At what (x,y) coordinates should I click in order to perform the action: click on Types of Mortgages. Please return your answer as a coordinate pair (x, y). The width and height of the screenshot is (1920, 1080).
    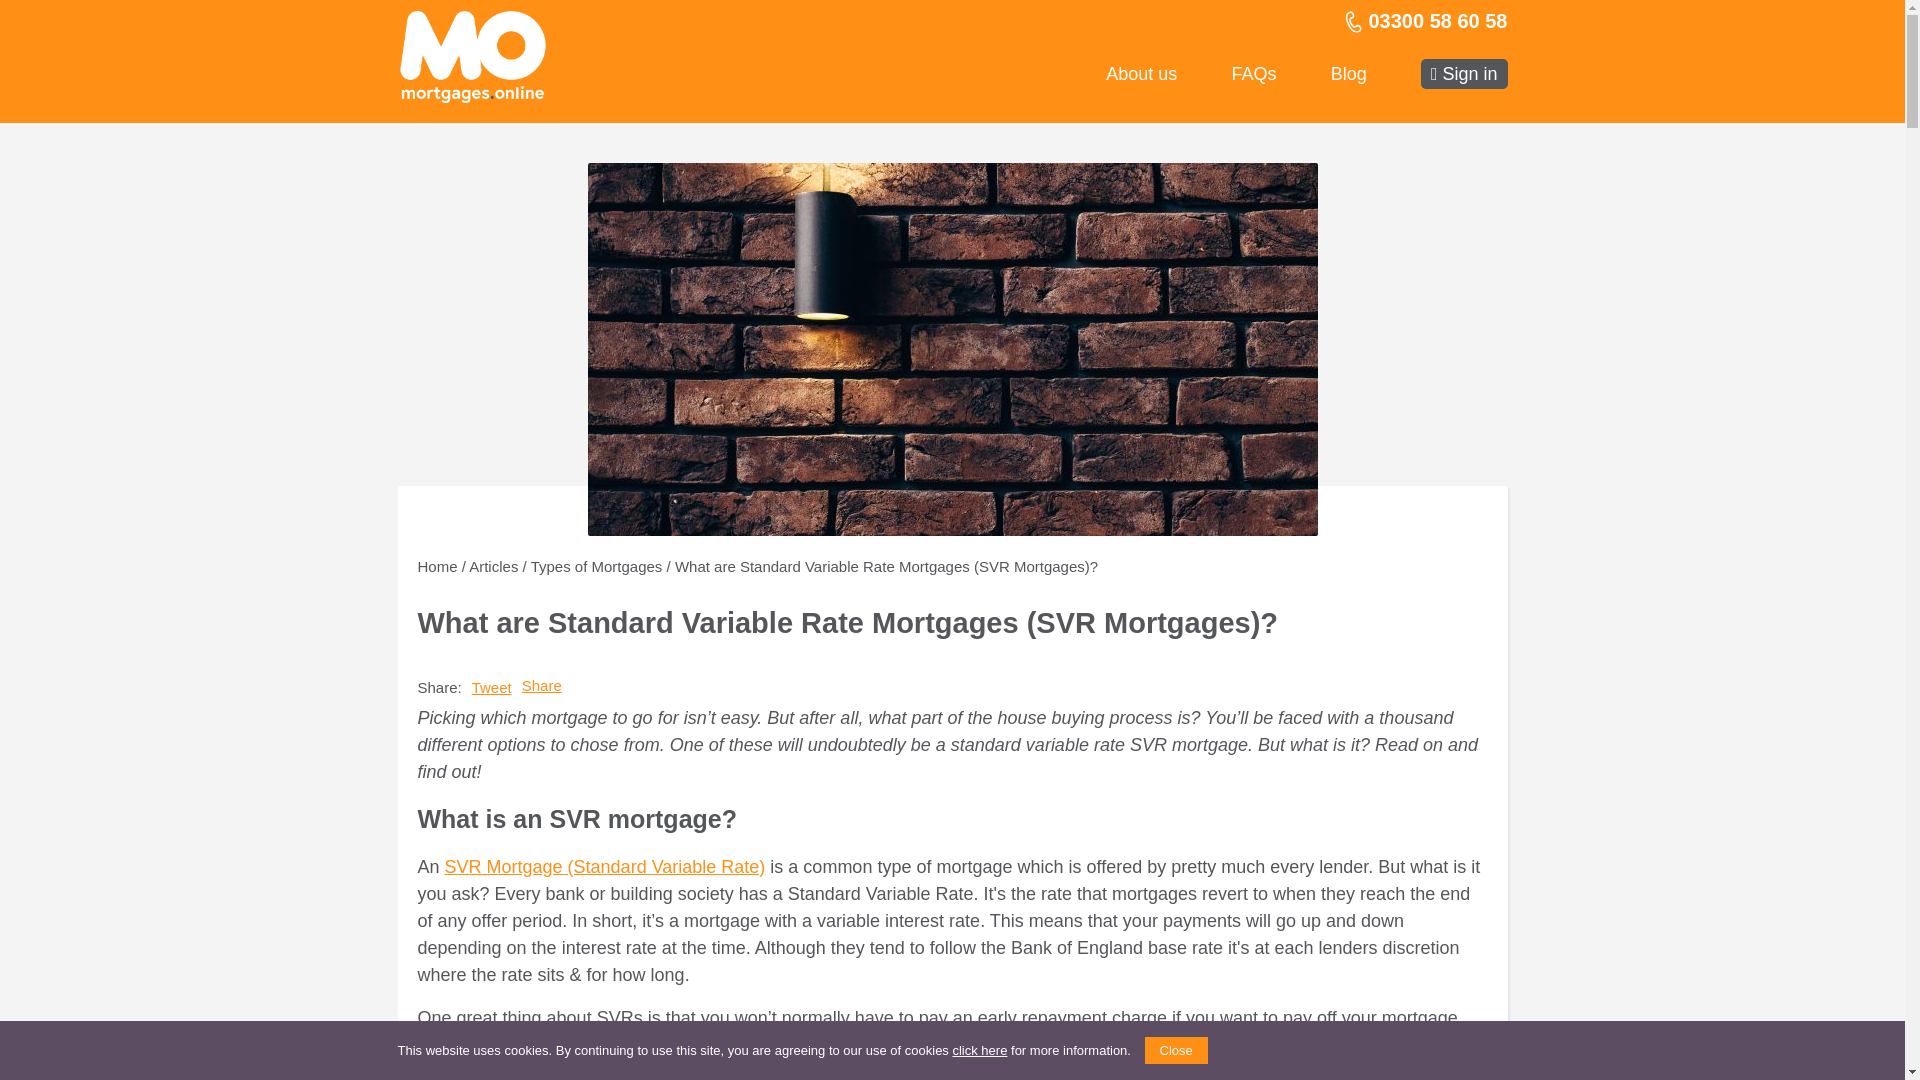
    Looking at the image, I should click on (596, 566).